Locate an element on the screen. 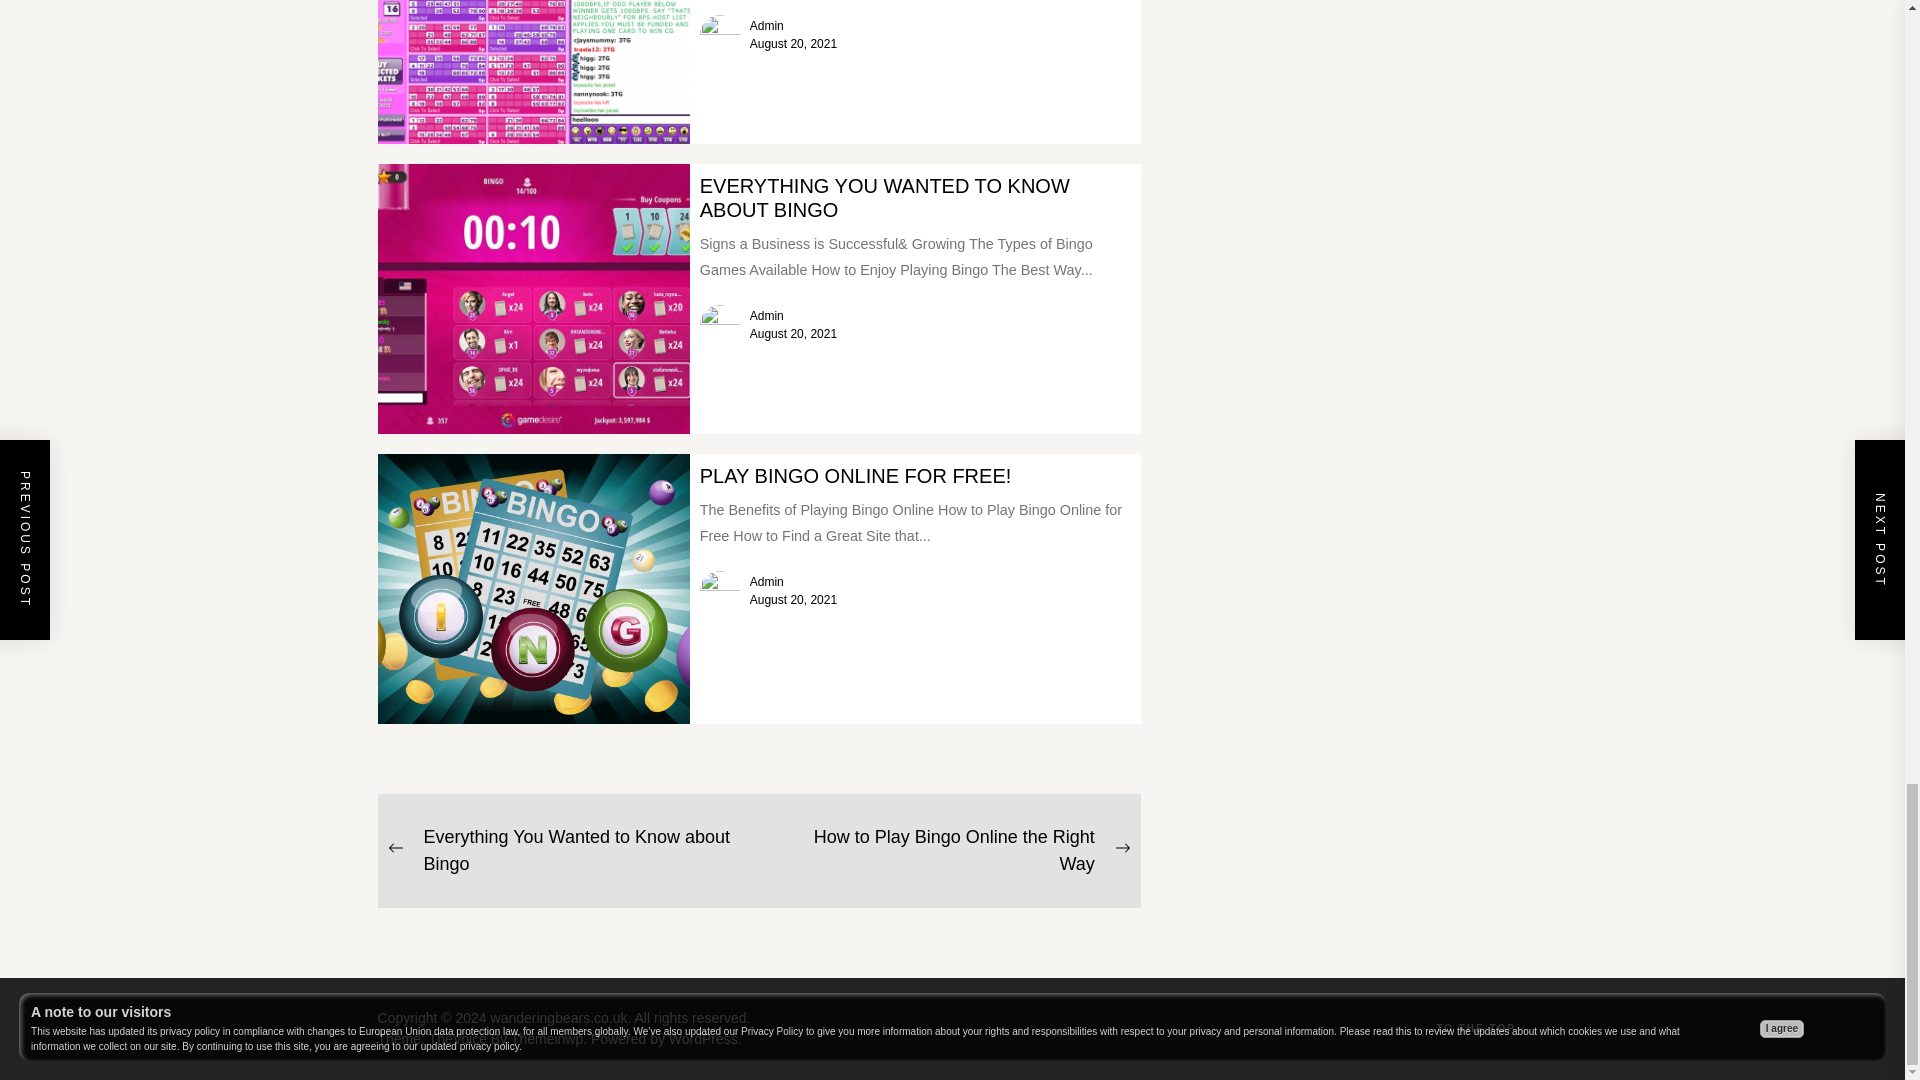  August 20, 2021 is located at coordinates (884, 198).